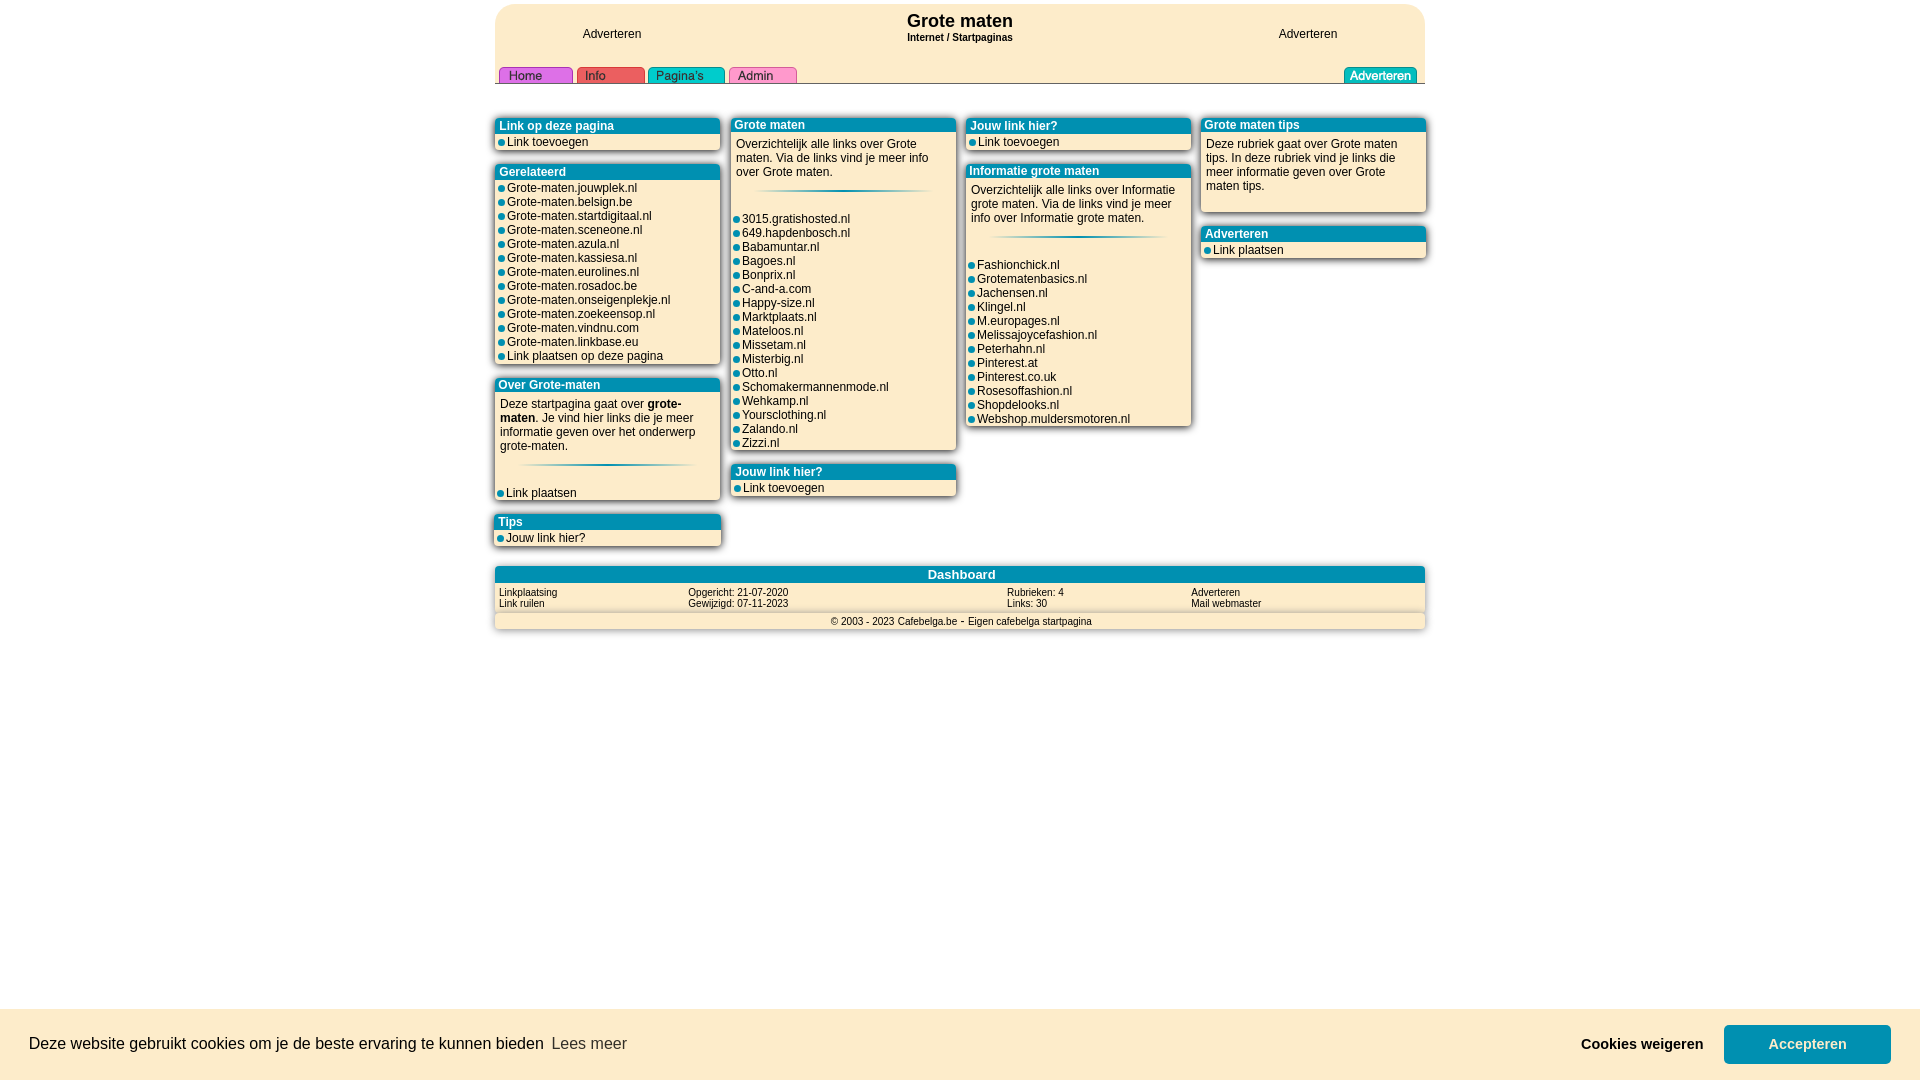 This screenshot has width=1920, height=1080. What do you see at coordinates (612, 34) in the screenshot?
I see `Adverteren` at bounding box center [612, 34].